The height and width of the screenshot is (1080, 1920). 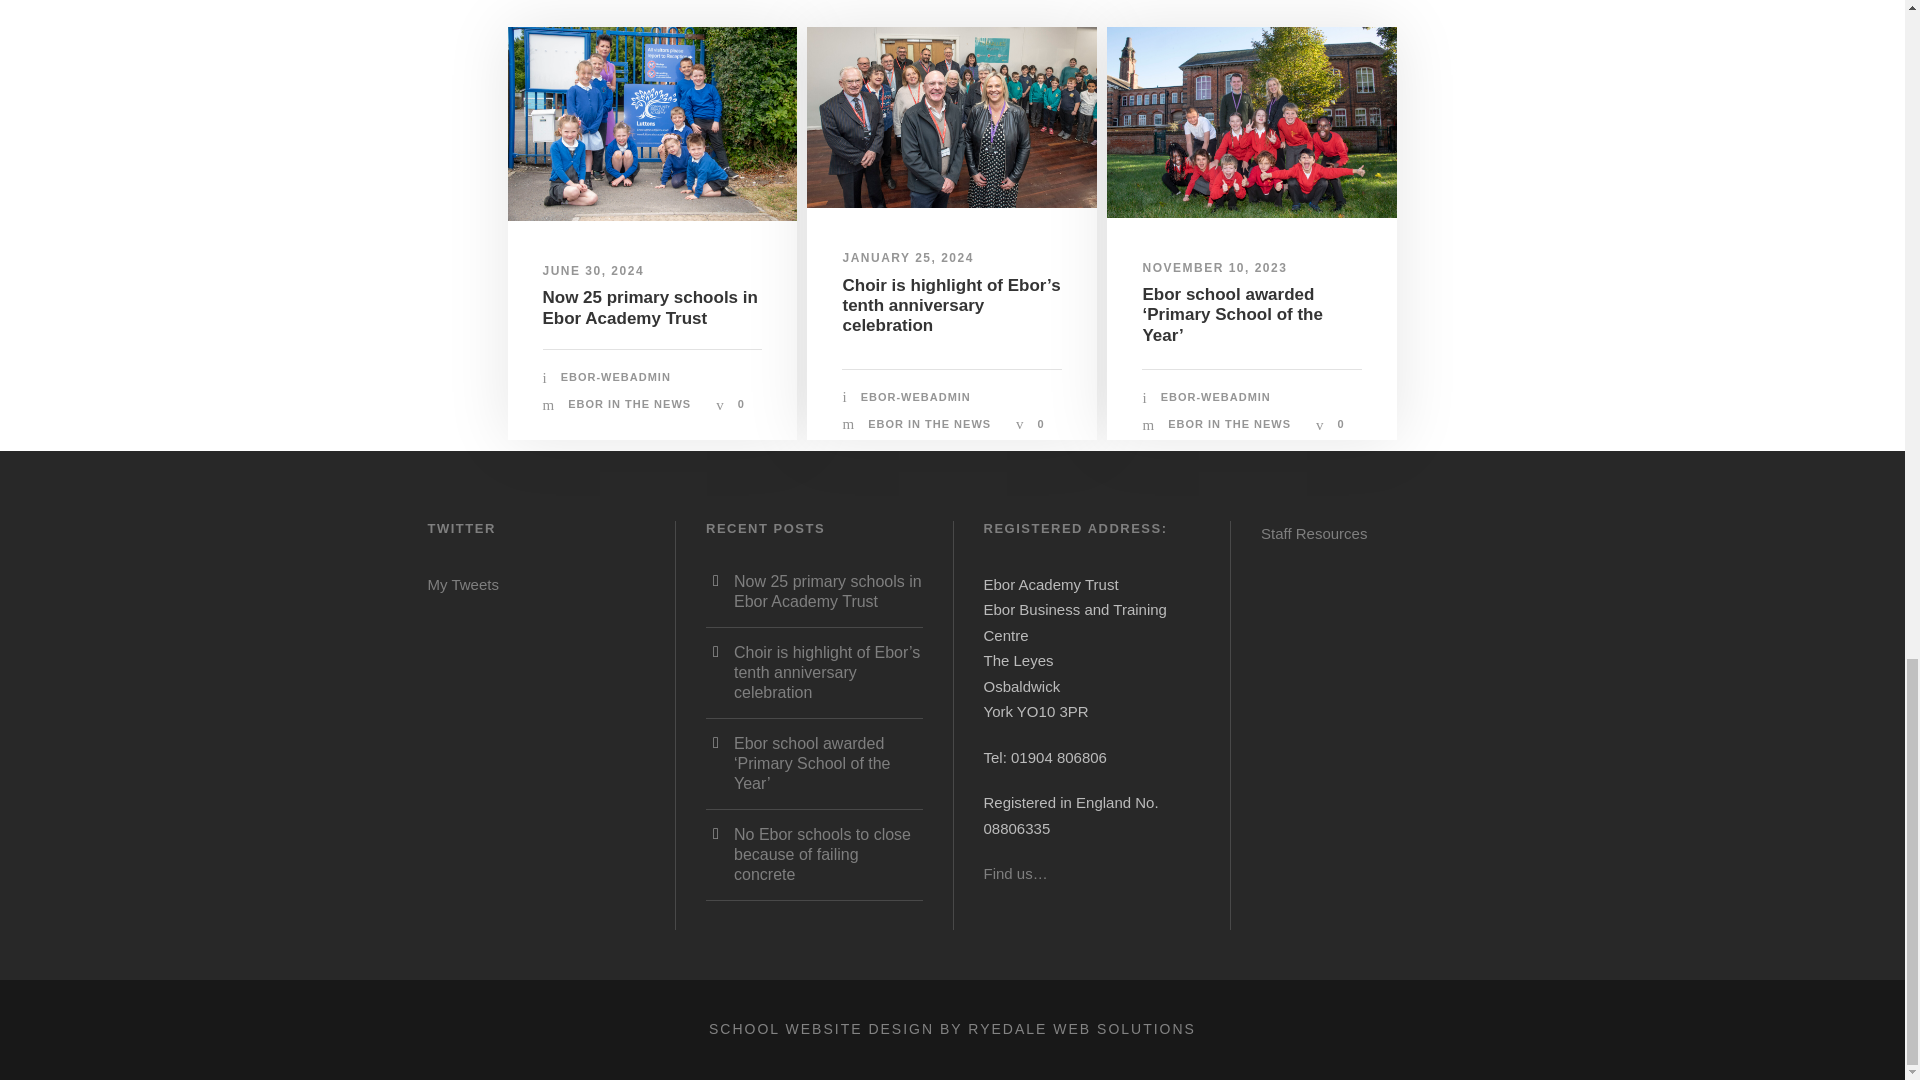 I want to click on Posts by ebor-webadmin, so click(x=916, y=396).